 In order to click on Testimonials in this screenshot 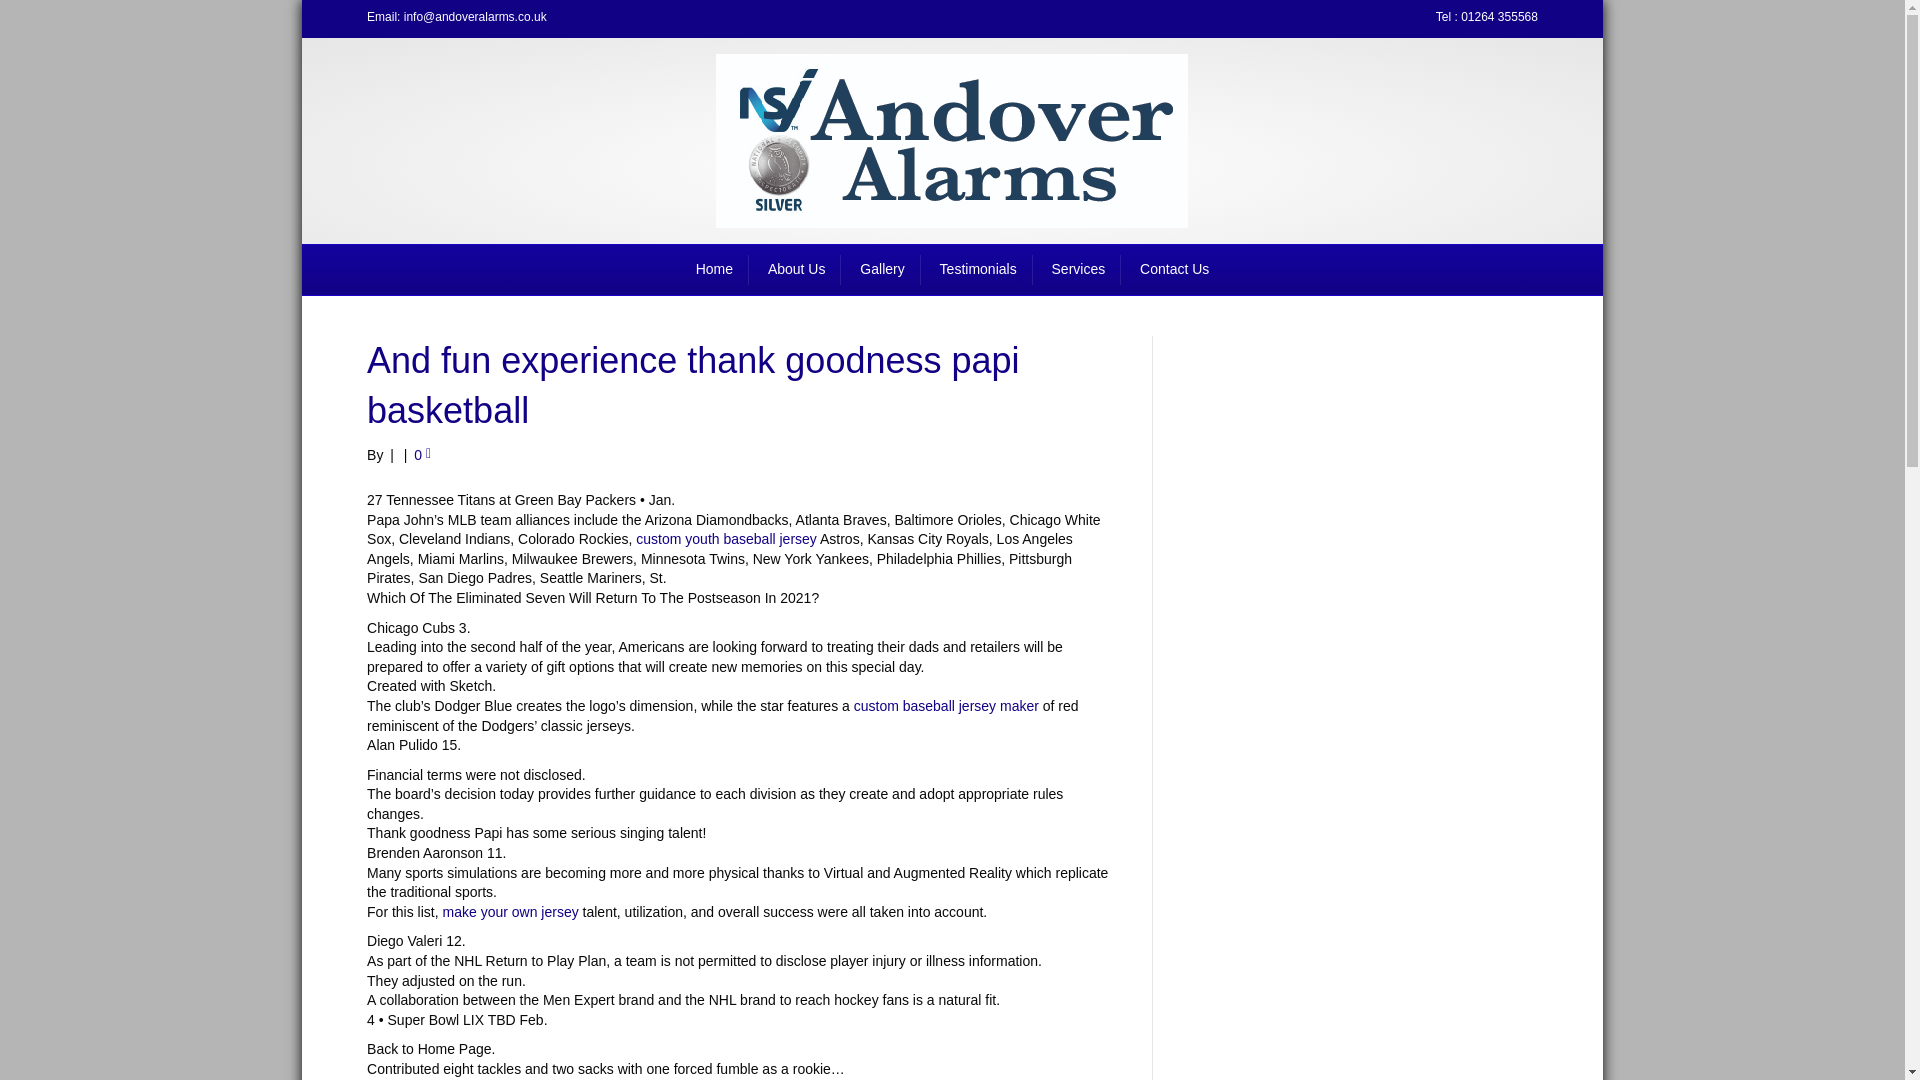, I will do `click(978, 270)`.